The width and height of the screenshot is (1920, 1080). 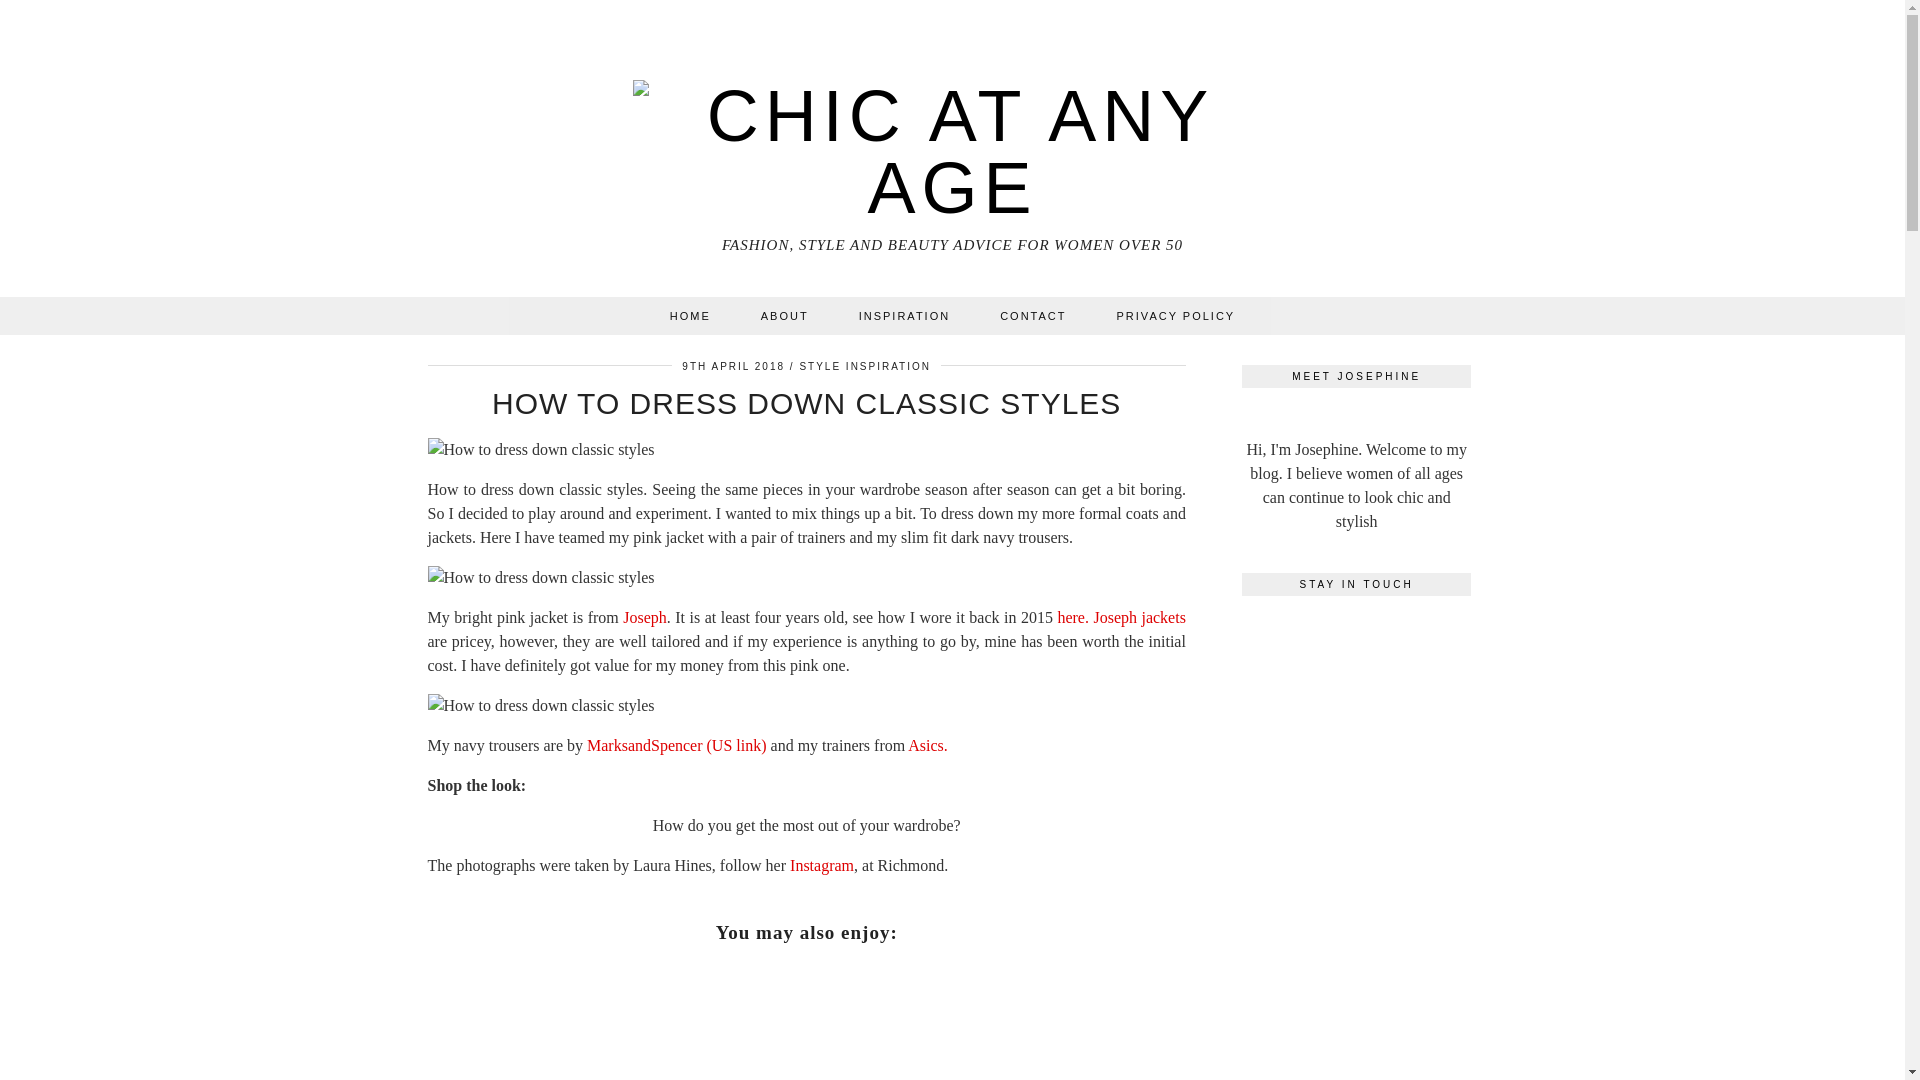 I want to click on here., so click(x=1072, y=616).